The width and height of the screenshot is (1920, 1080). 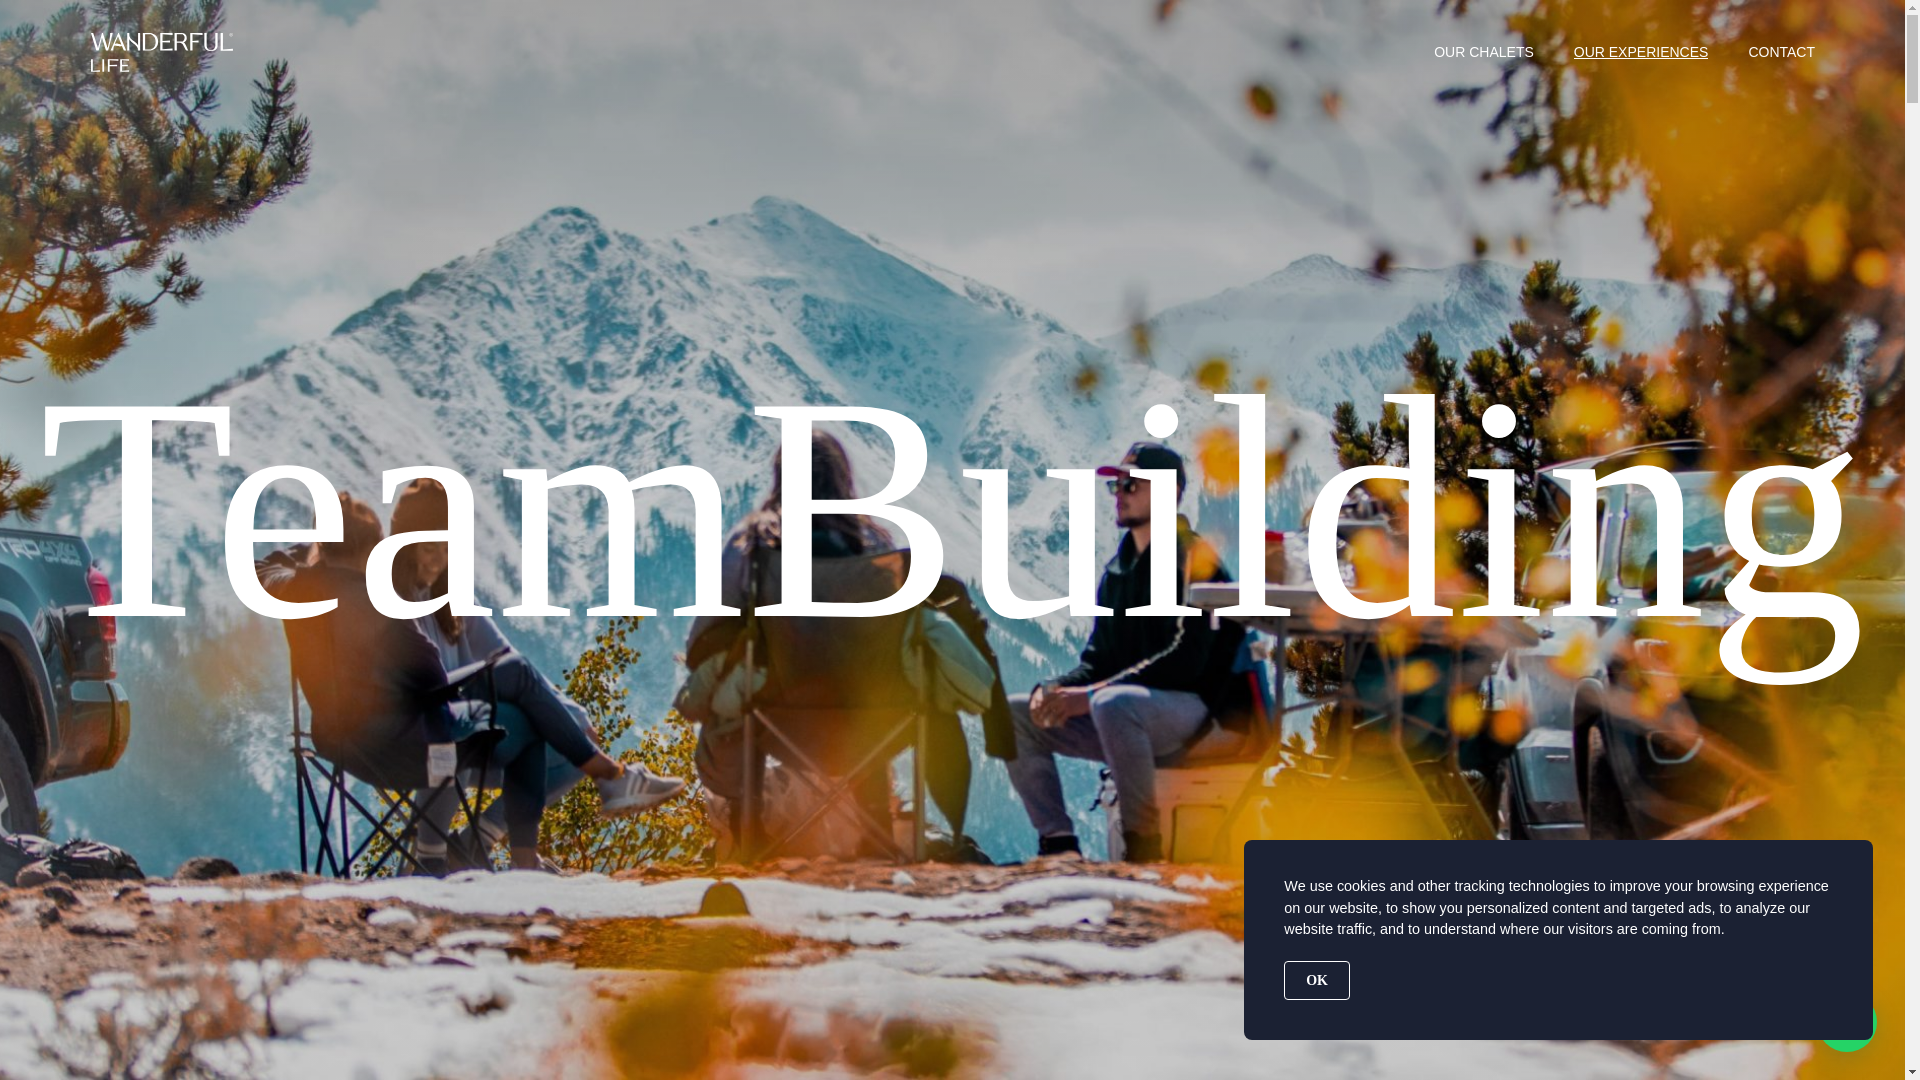 What do you see at coordinates (1780, 52) in the screenshot?
I see `CONTACT` at bounding box center [1780, 52].